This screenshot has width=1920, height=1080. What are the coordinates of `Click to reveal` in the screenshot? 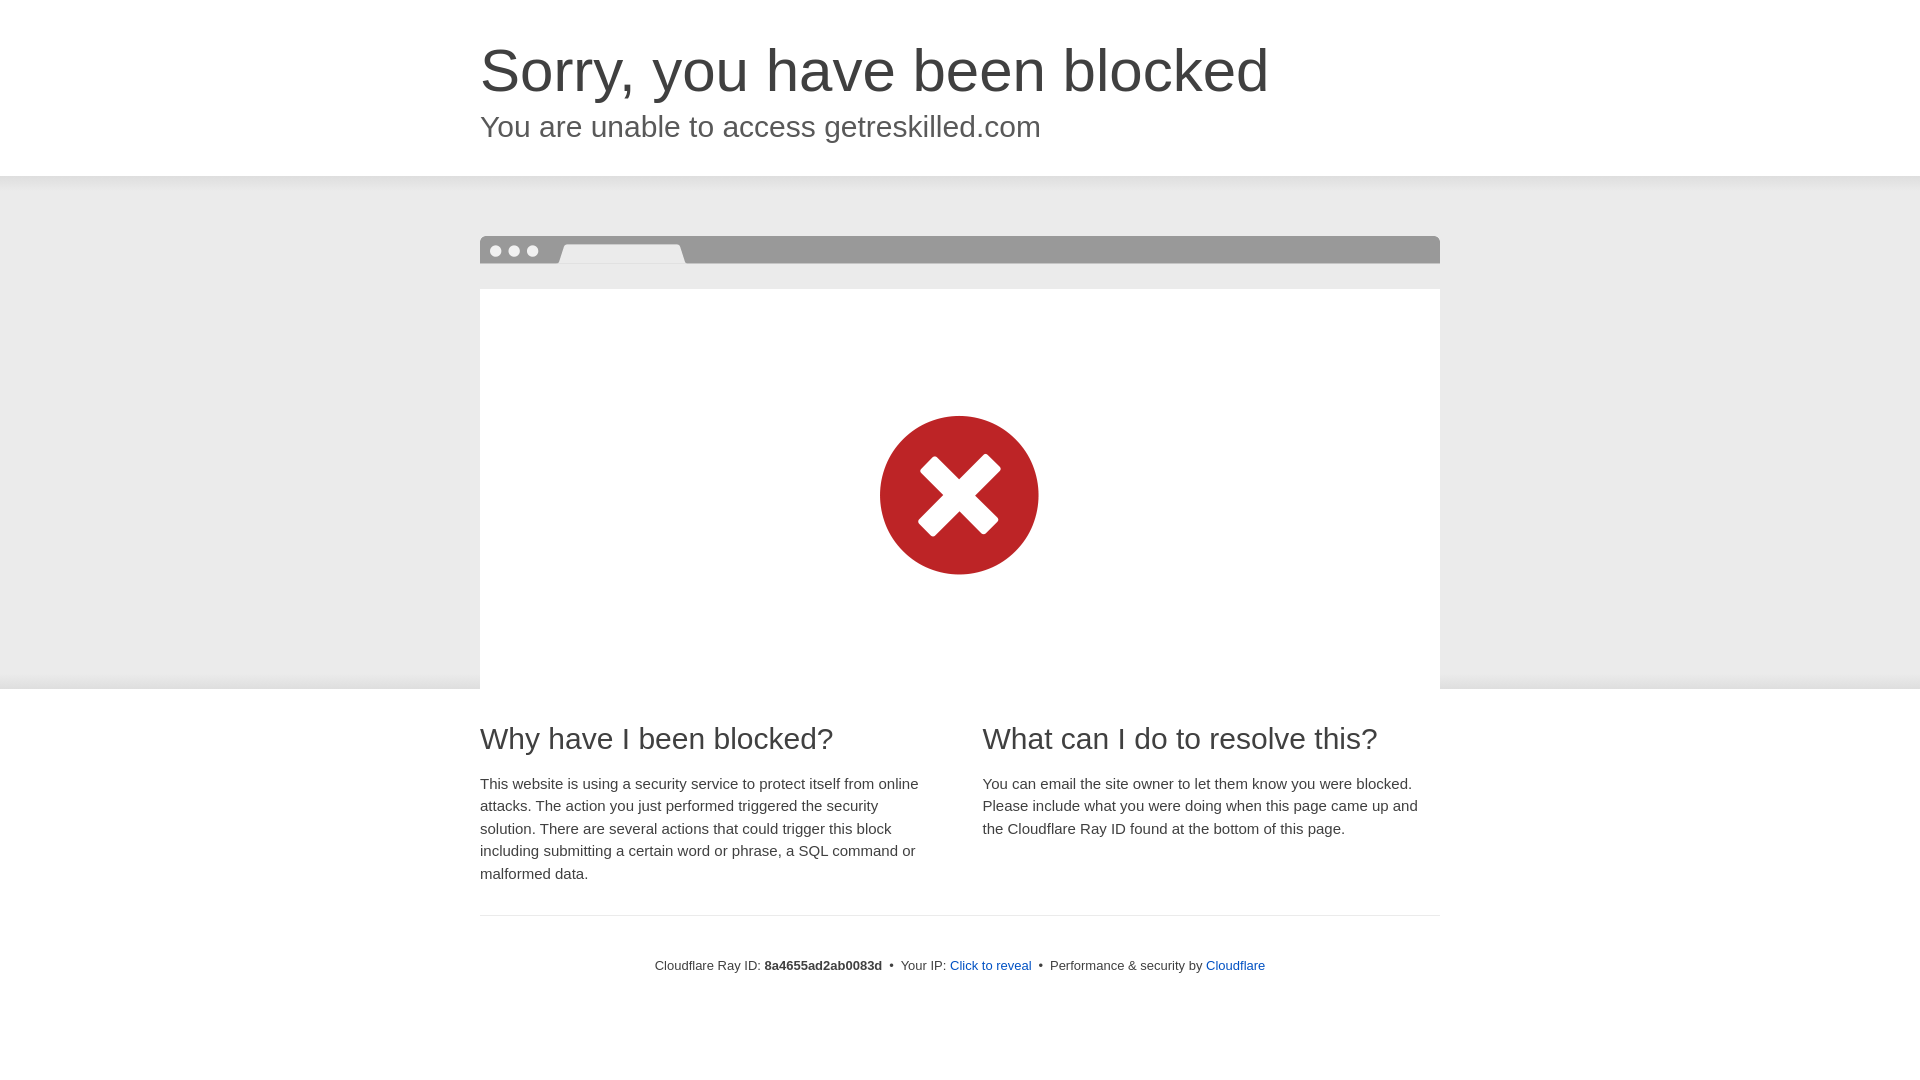 It's located at (991, 966).